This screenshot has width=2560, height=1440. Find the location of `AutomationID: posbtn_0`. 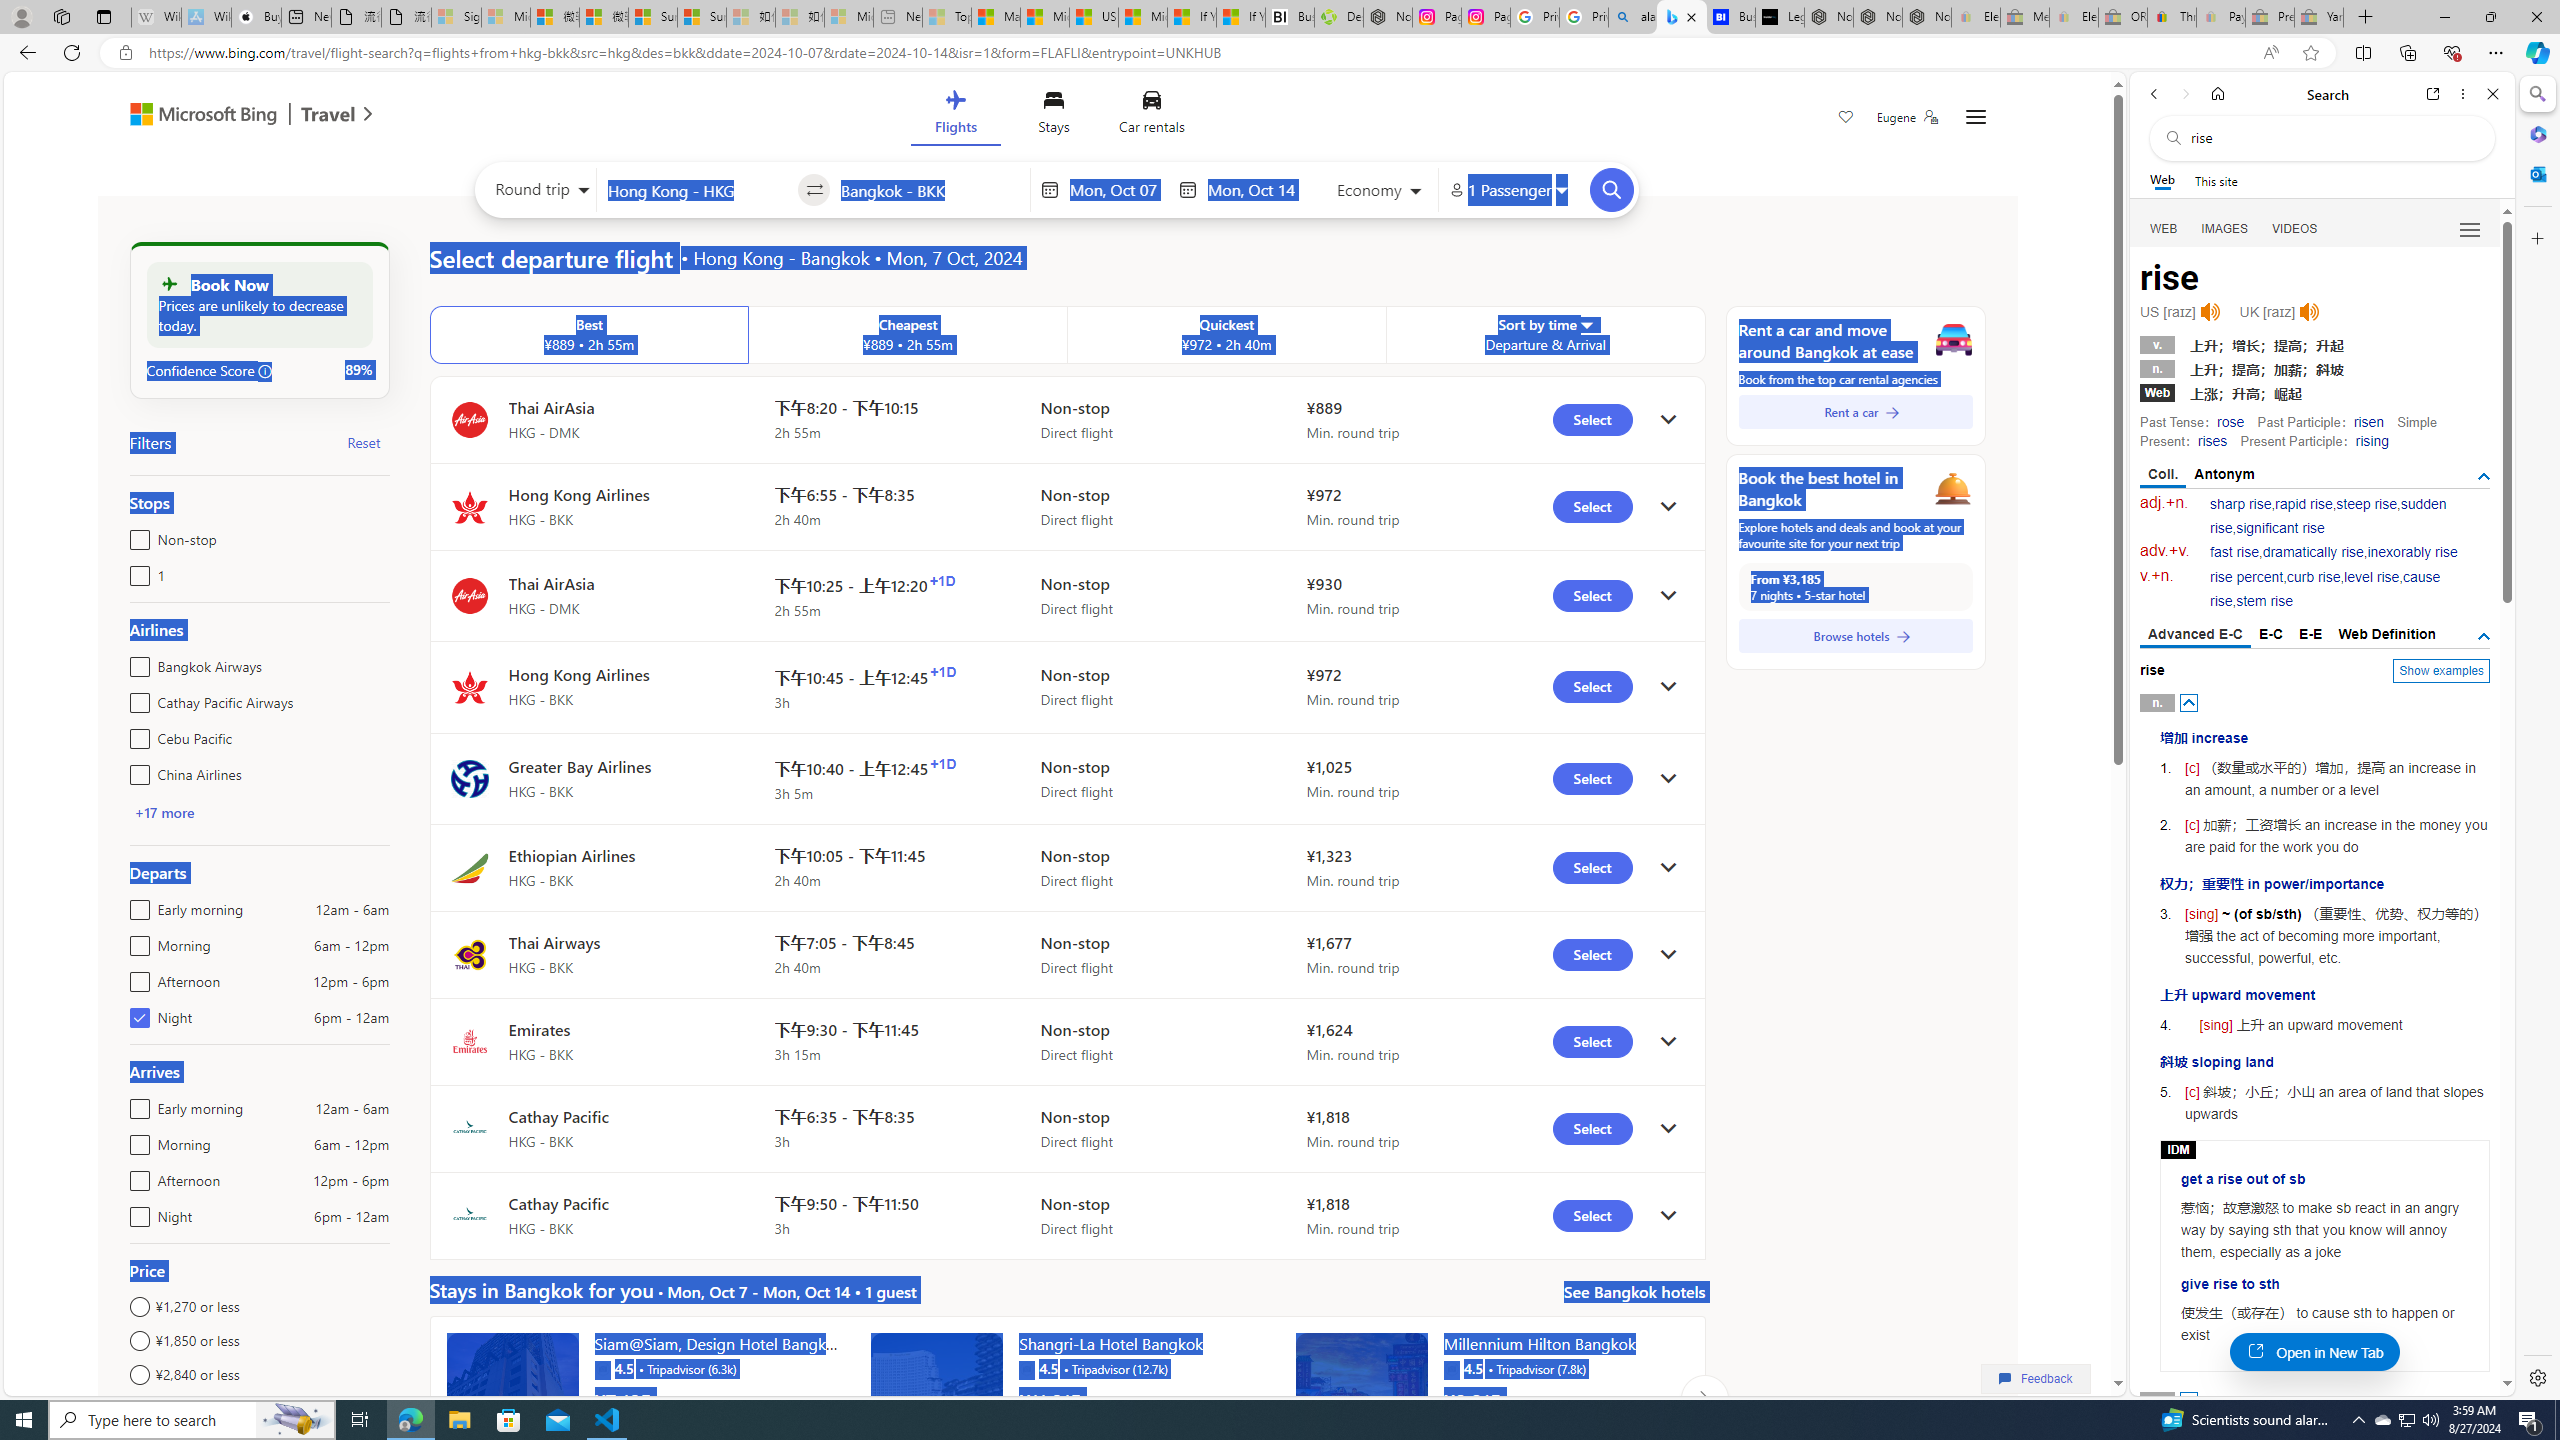

AutomationID: posbtn_0 is located at coordinates (2190, 702).